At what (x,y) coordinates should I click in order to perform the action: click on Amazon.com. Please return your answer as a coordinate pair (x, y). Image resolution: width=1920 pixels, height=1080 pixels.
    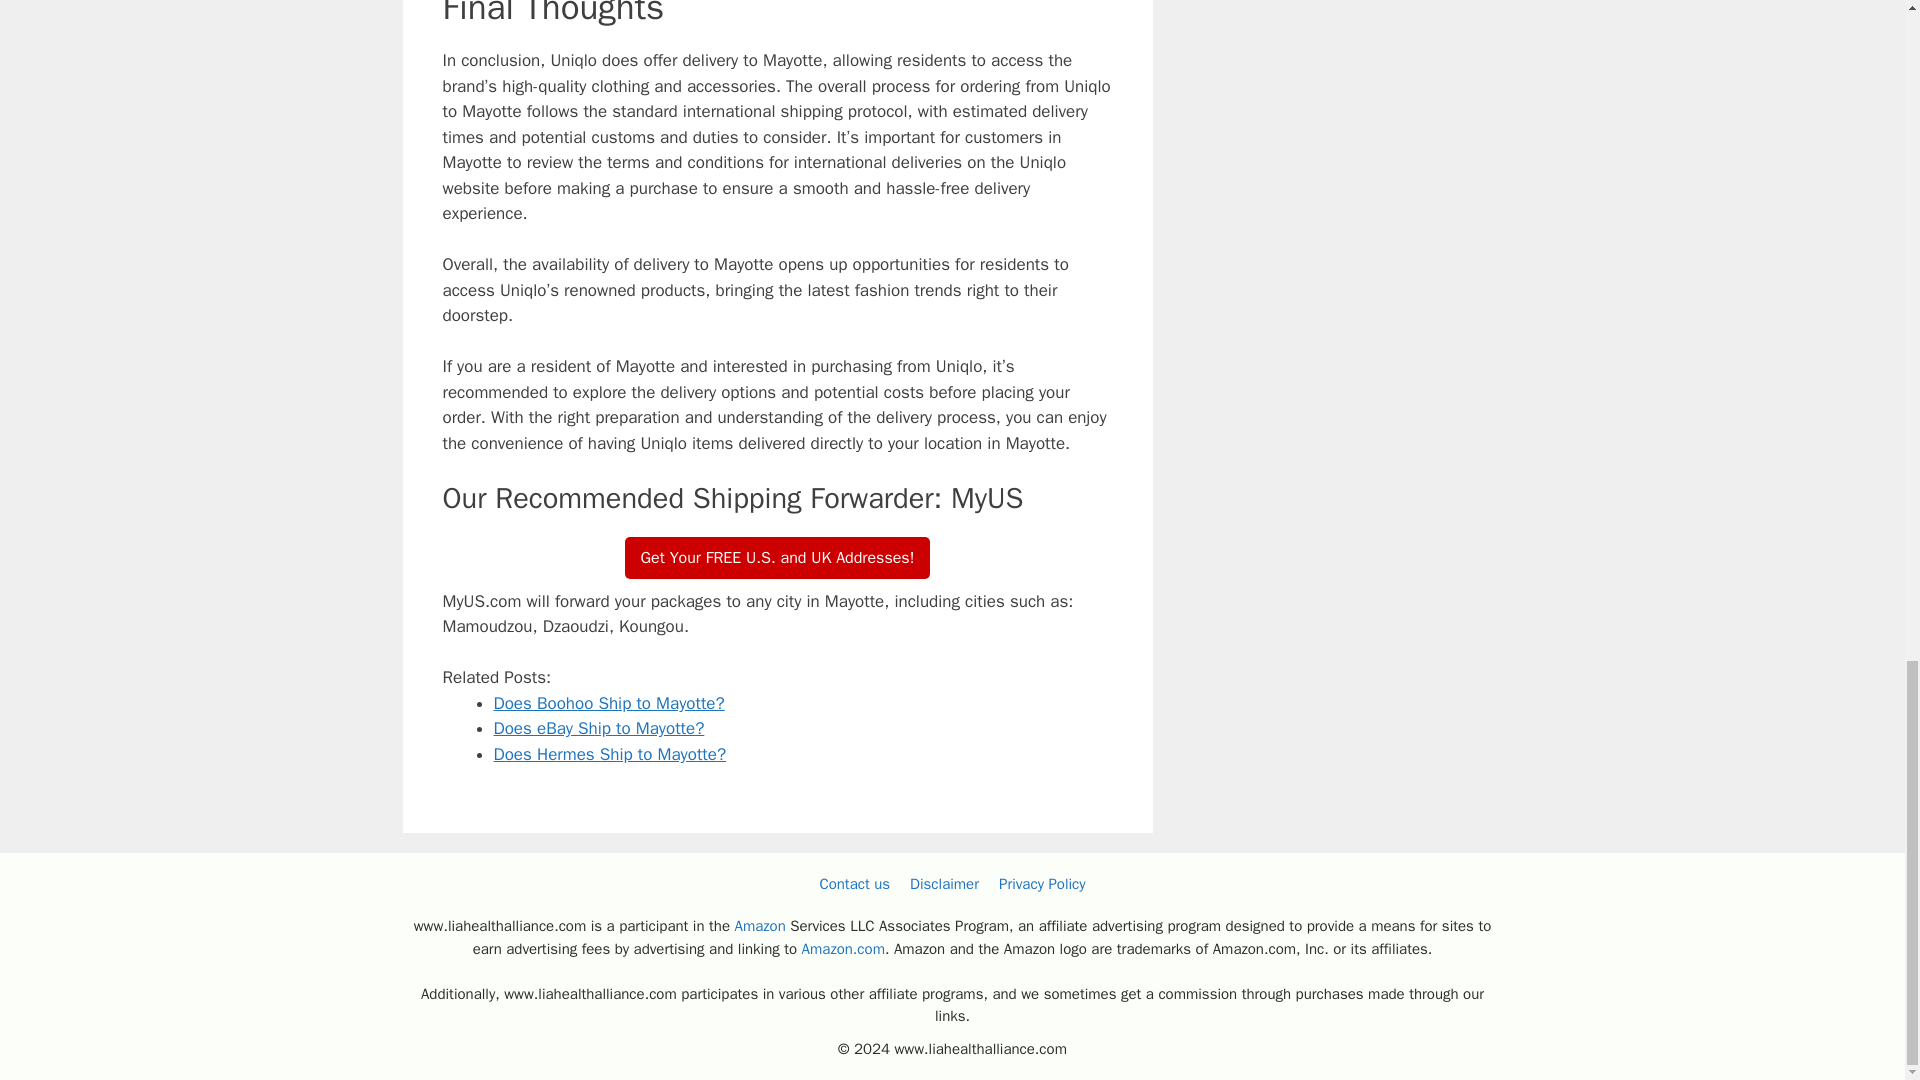
    Looking at the image, I should click on (844, 948).